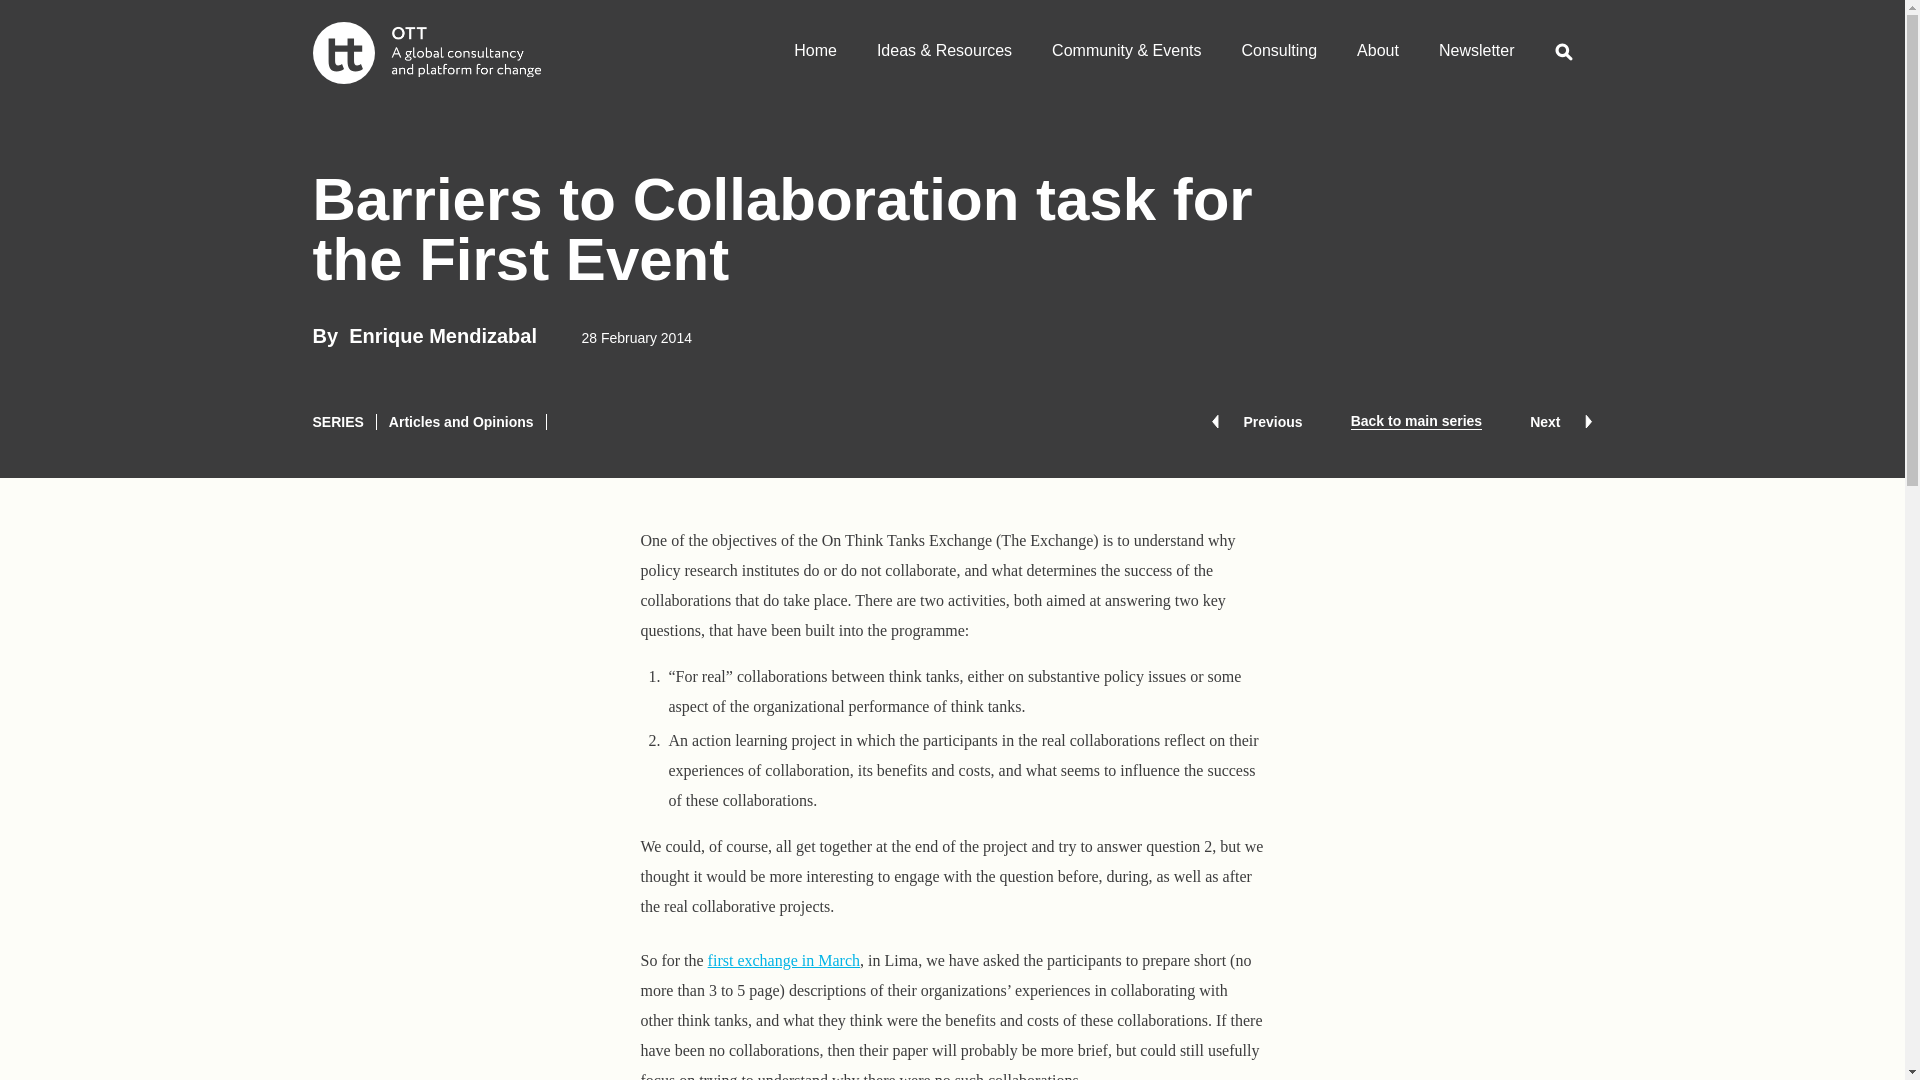  Describe the element at coordinates (1560, 421) in the screenshot. I see `Go to the next article in the series` at that location.